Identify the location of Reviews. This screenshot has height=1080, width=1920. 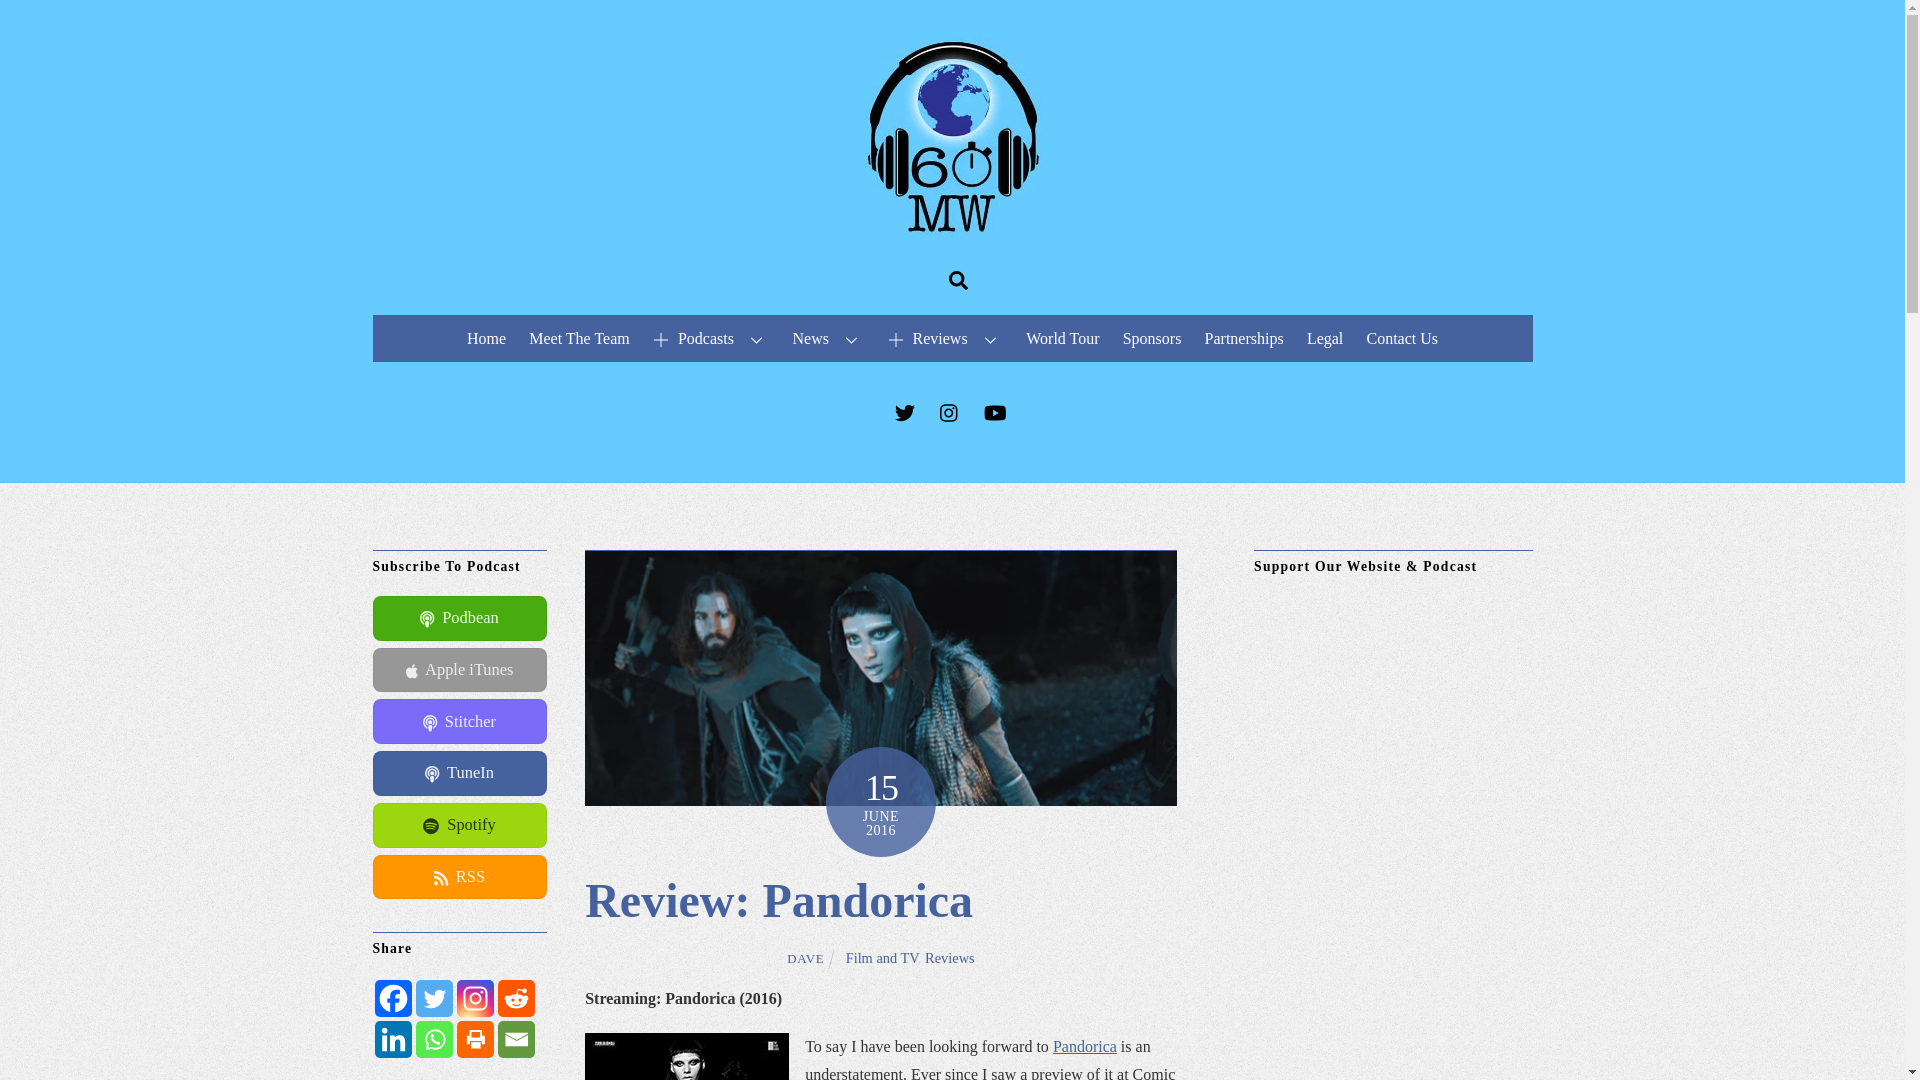
(945, 338).